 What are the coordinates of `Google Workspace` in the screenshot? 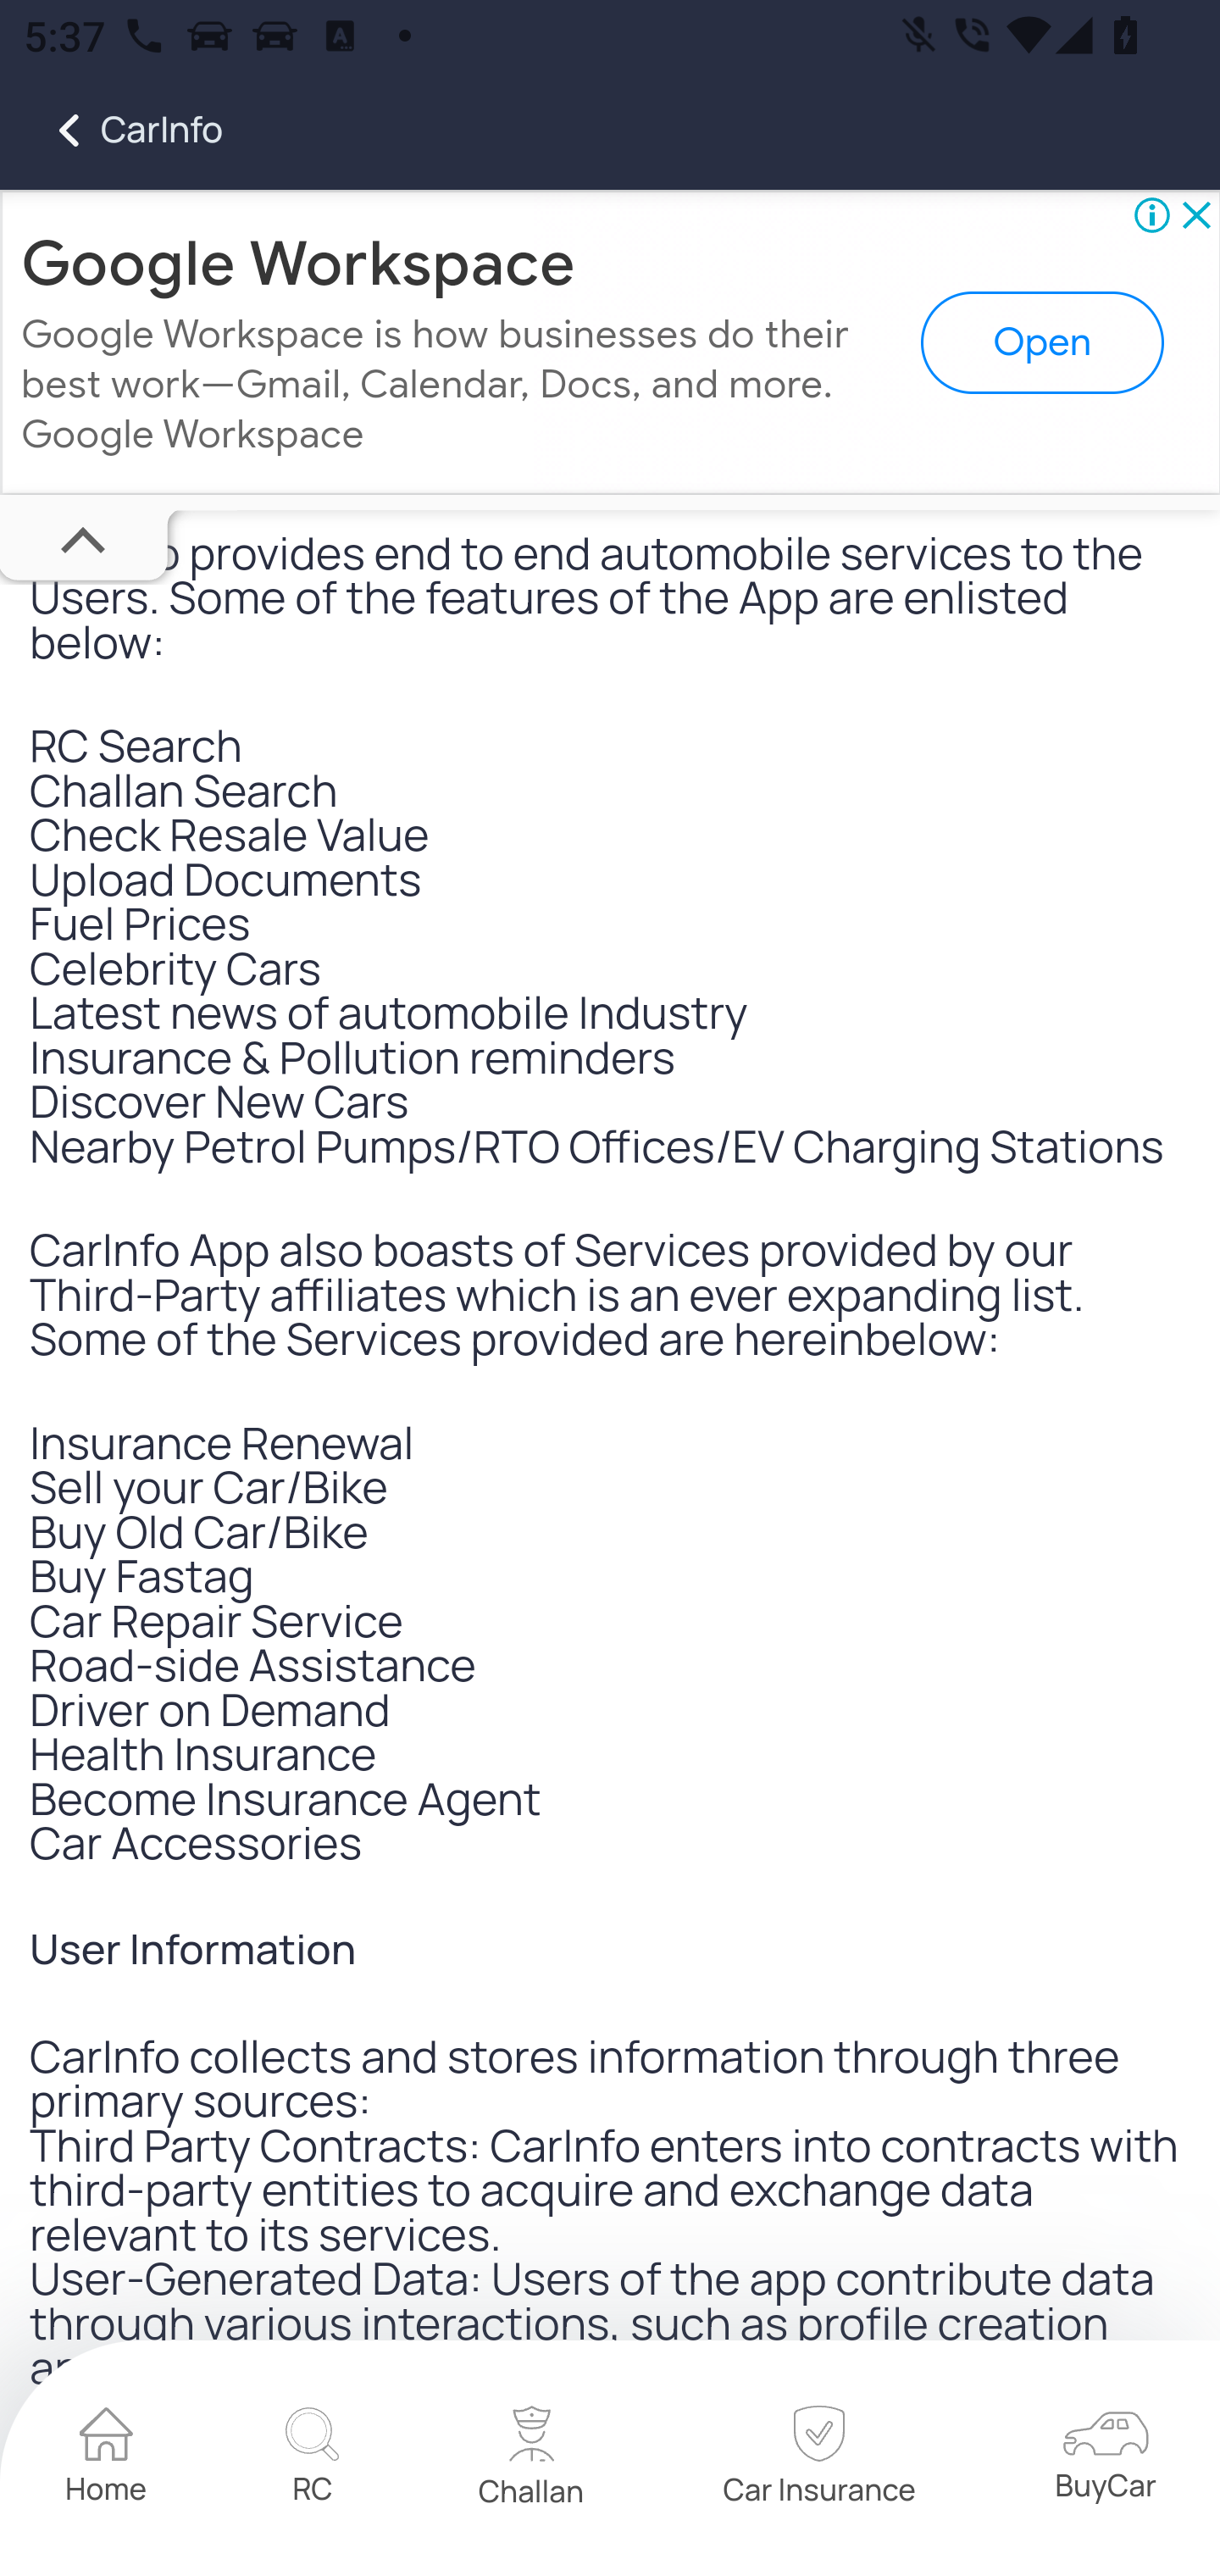 It's located at (299, 264).